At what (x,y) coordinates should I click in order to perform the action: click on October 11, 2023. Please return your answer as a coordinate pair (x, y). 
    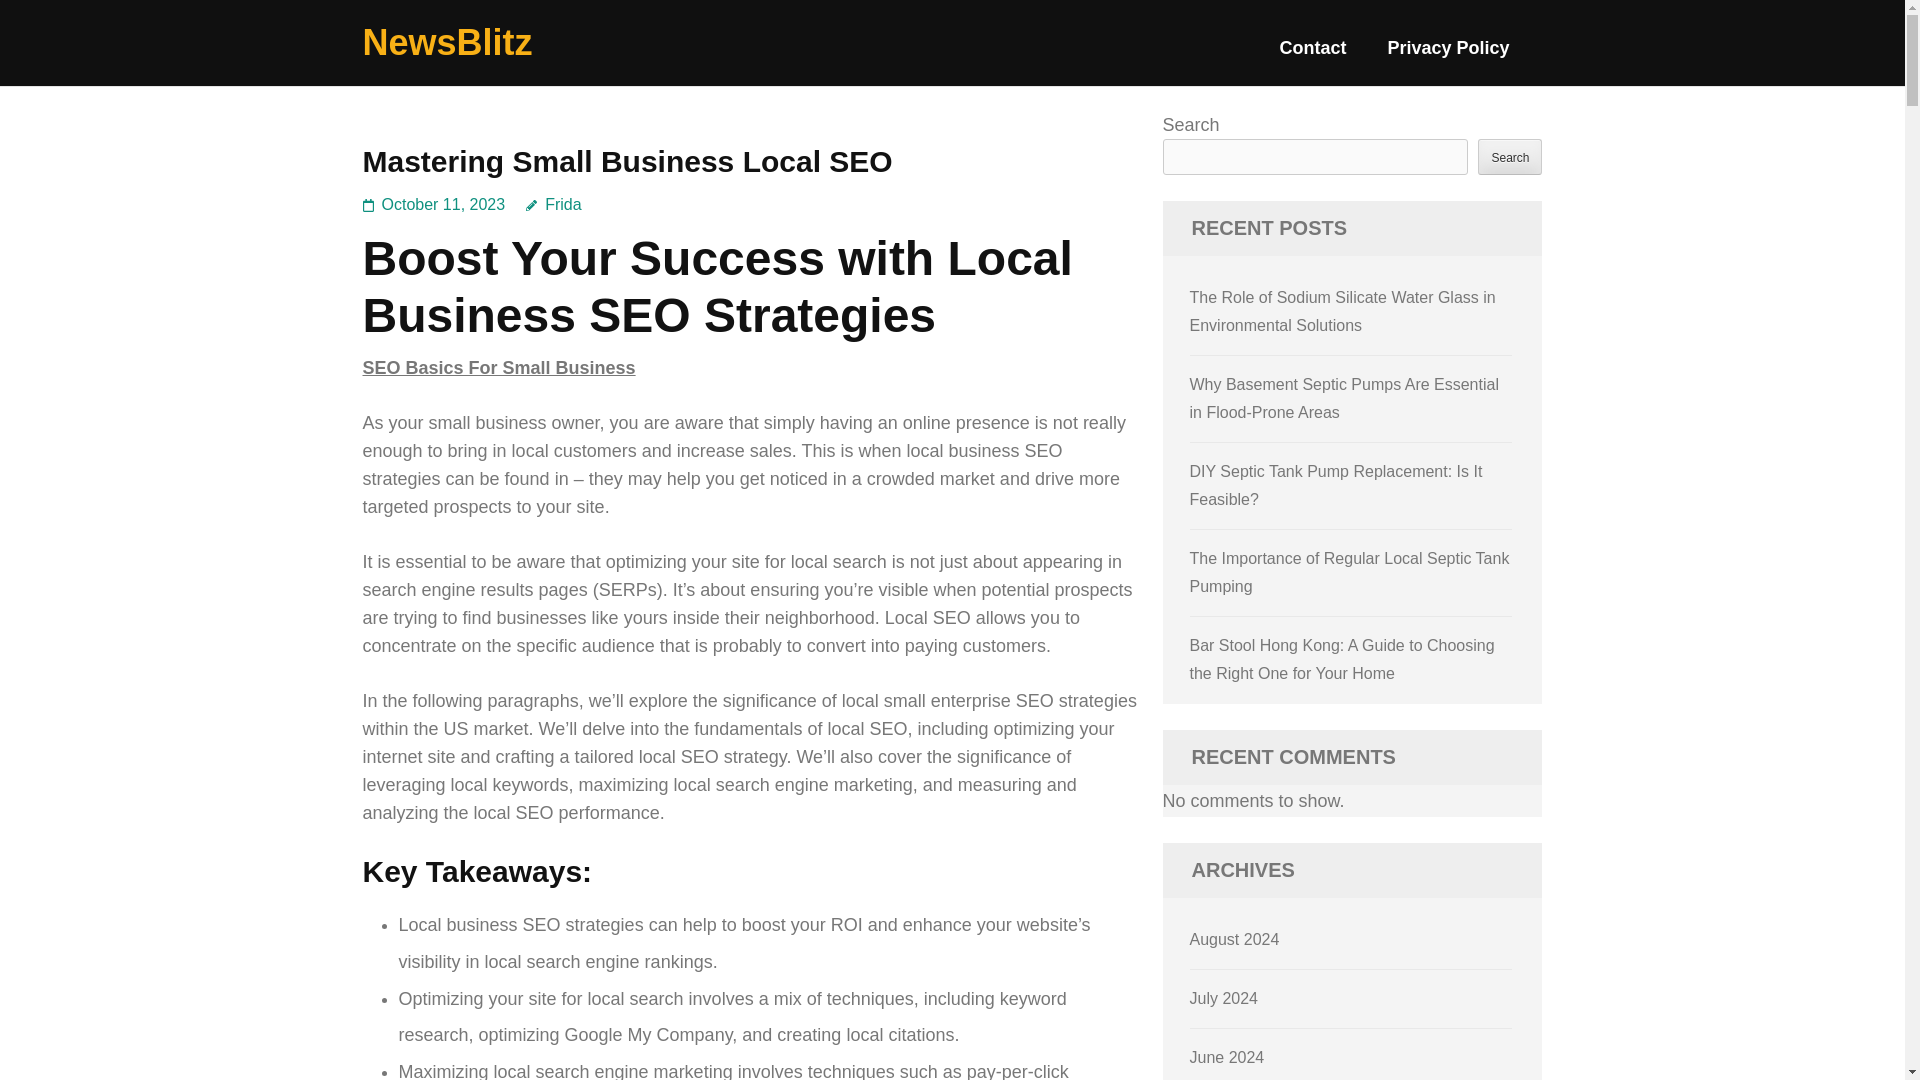
    Looking at the image, I should click on (444, 204).